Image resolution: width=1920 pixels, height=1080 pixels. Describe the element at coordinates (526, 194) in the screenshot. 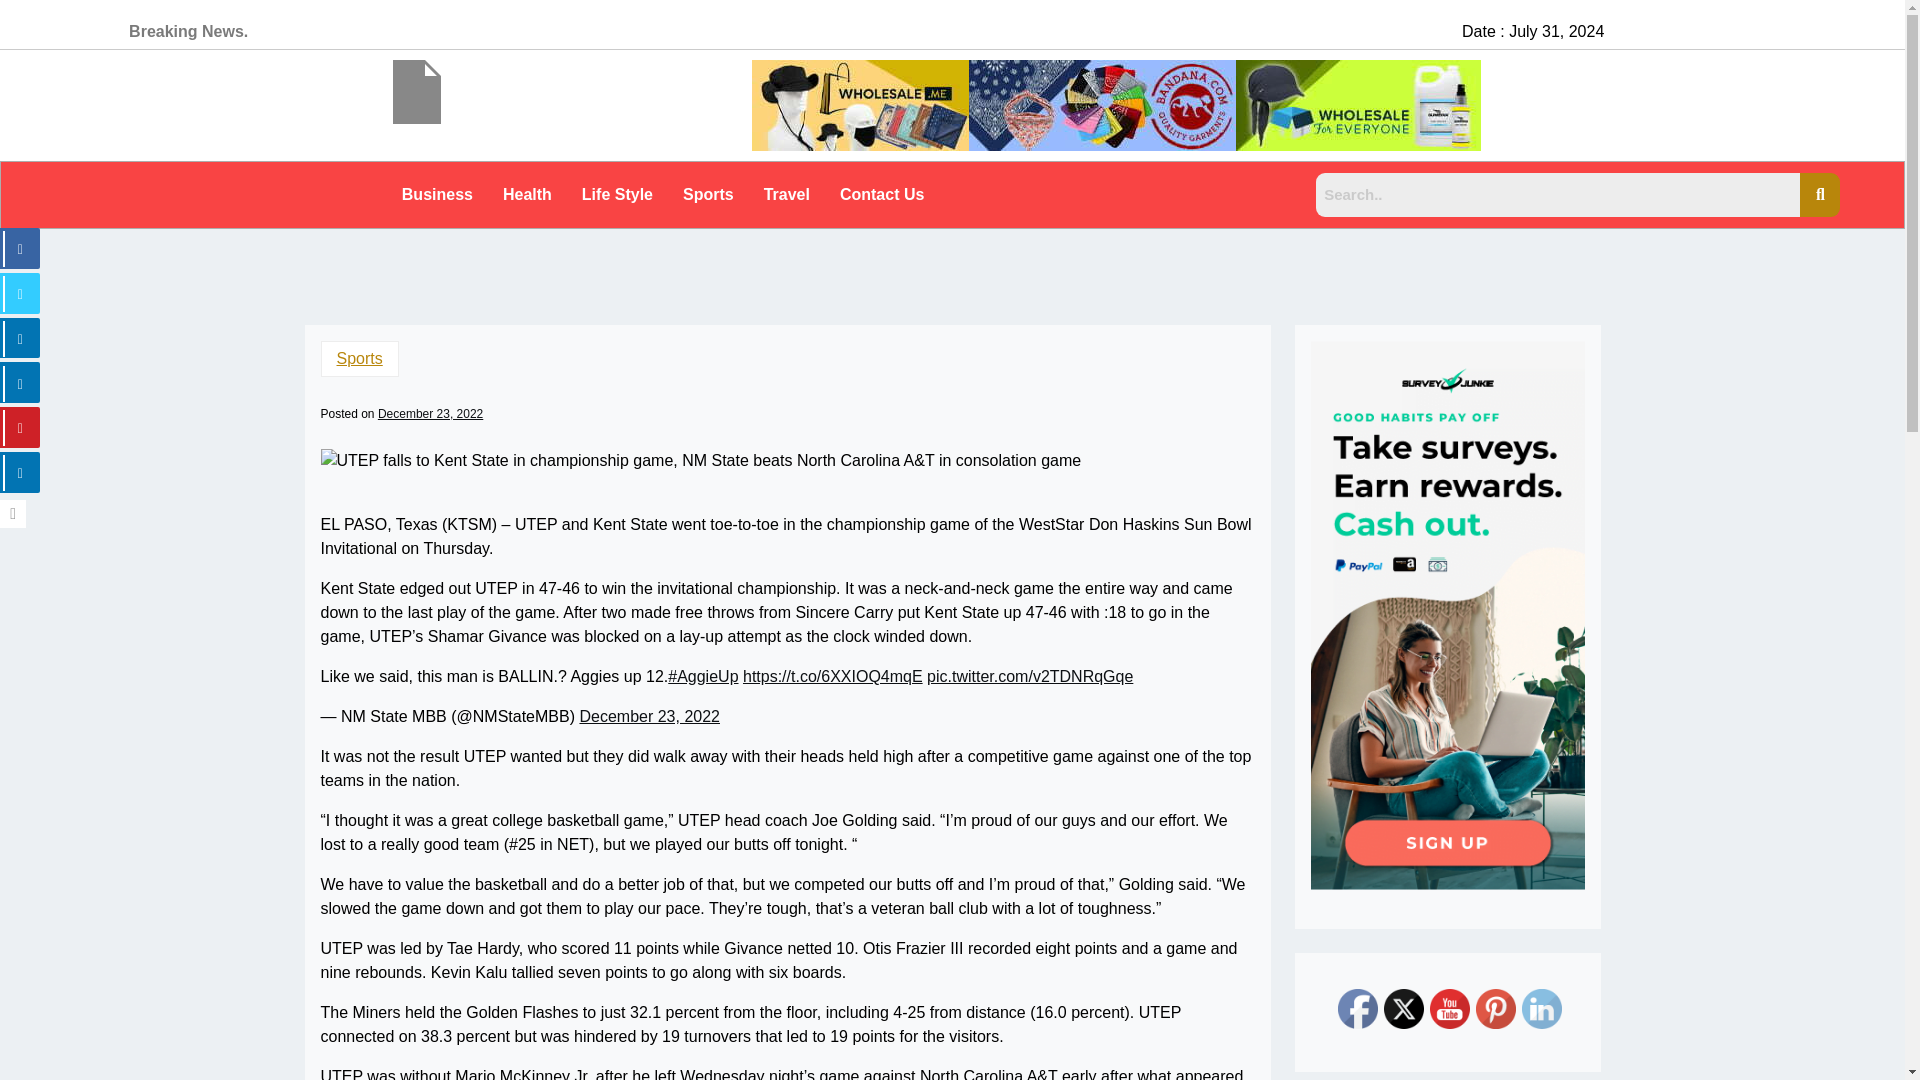

I see `Health` at that location.